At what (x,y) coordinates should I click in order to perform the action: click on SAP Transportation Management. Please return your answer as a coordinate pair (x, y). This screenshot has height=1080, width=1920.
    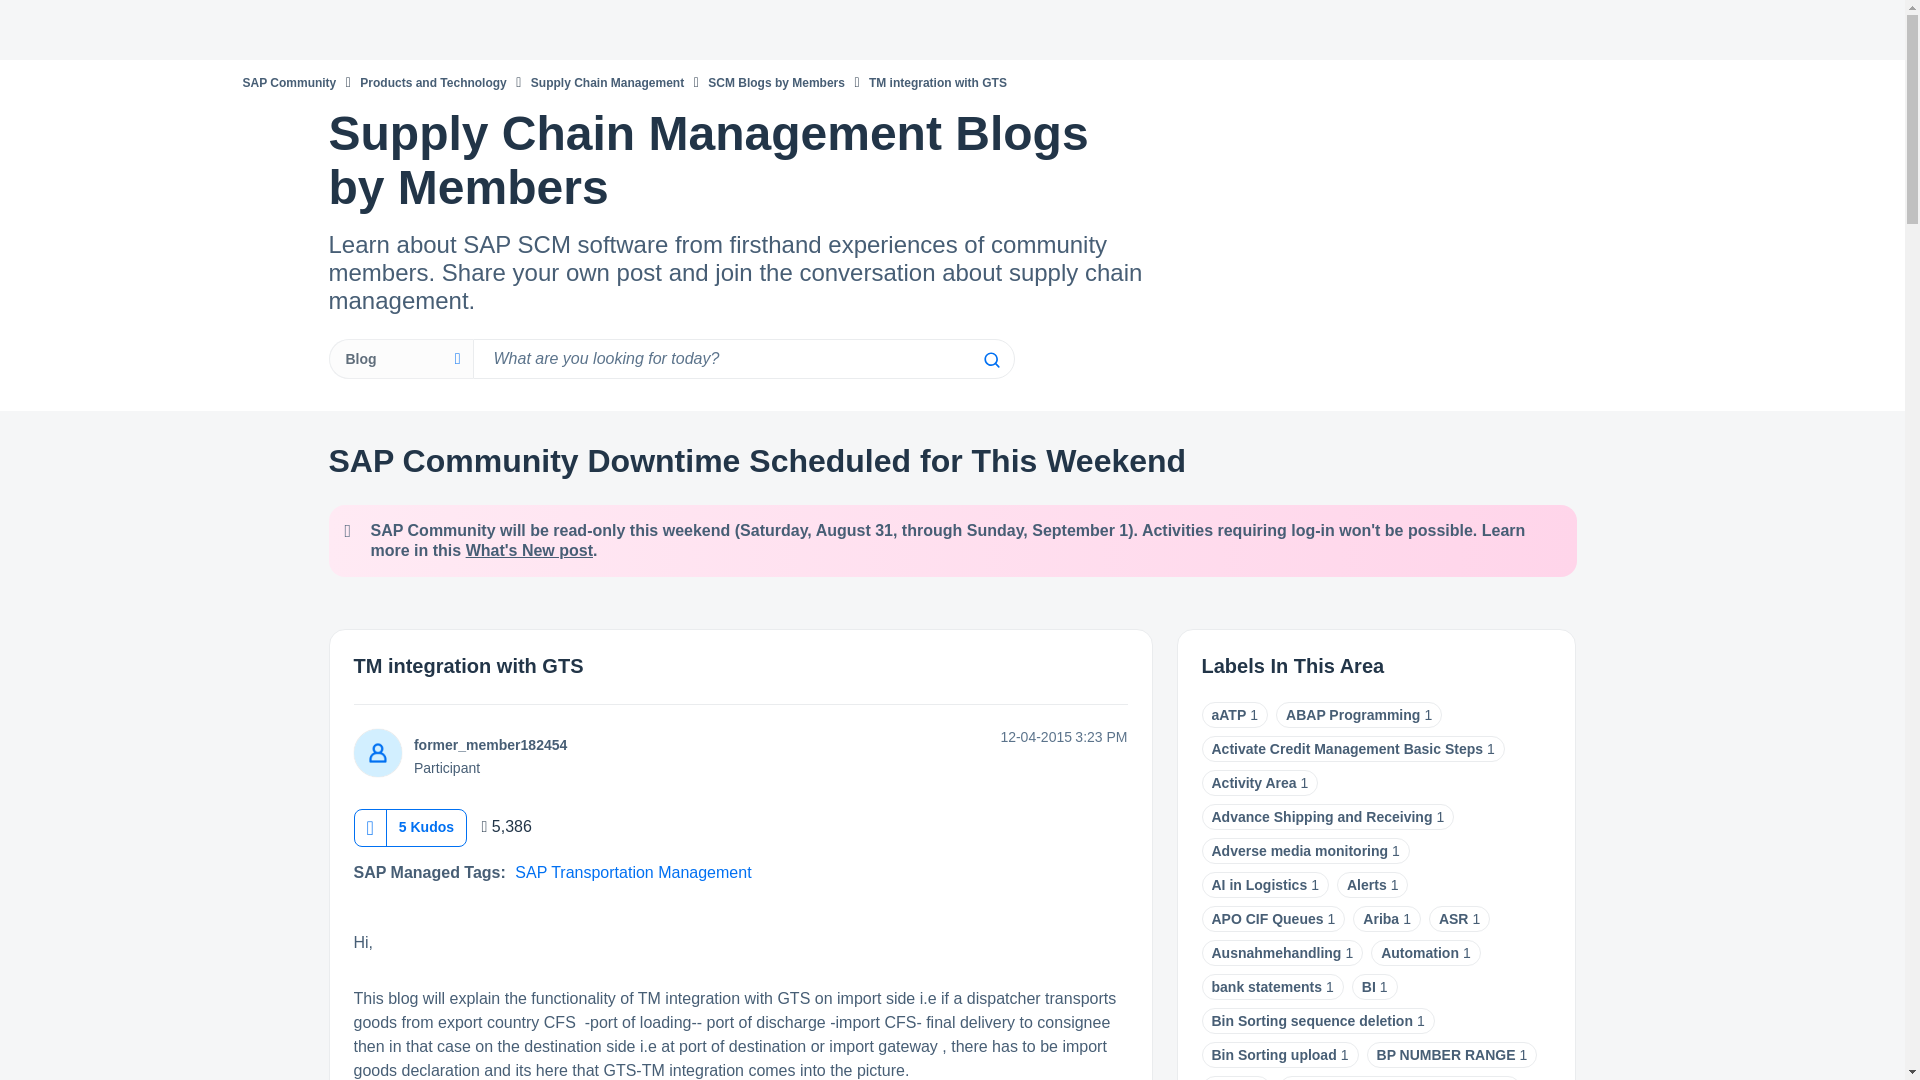
    Looking at the image, I should click on (632, 872).